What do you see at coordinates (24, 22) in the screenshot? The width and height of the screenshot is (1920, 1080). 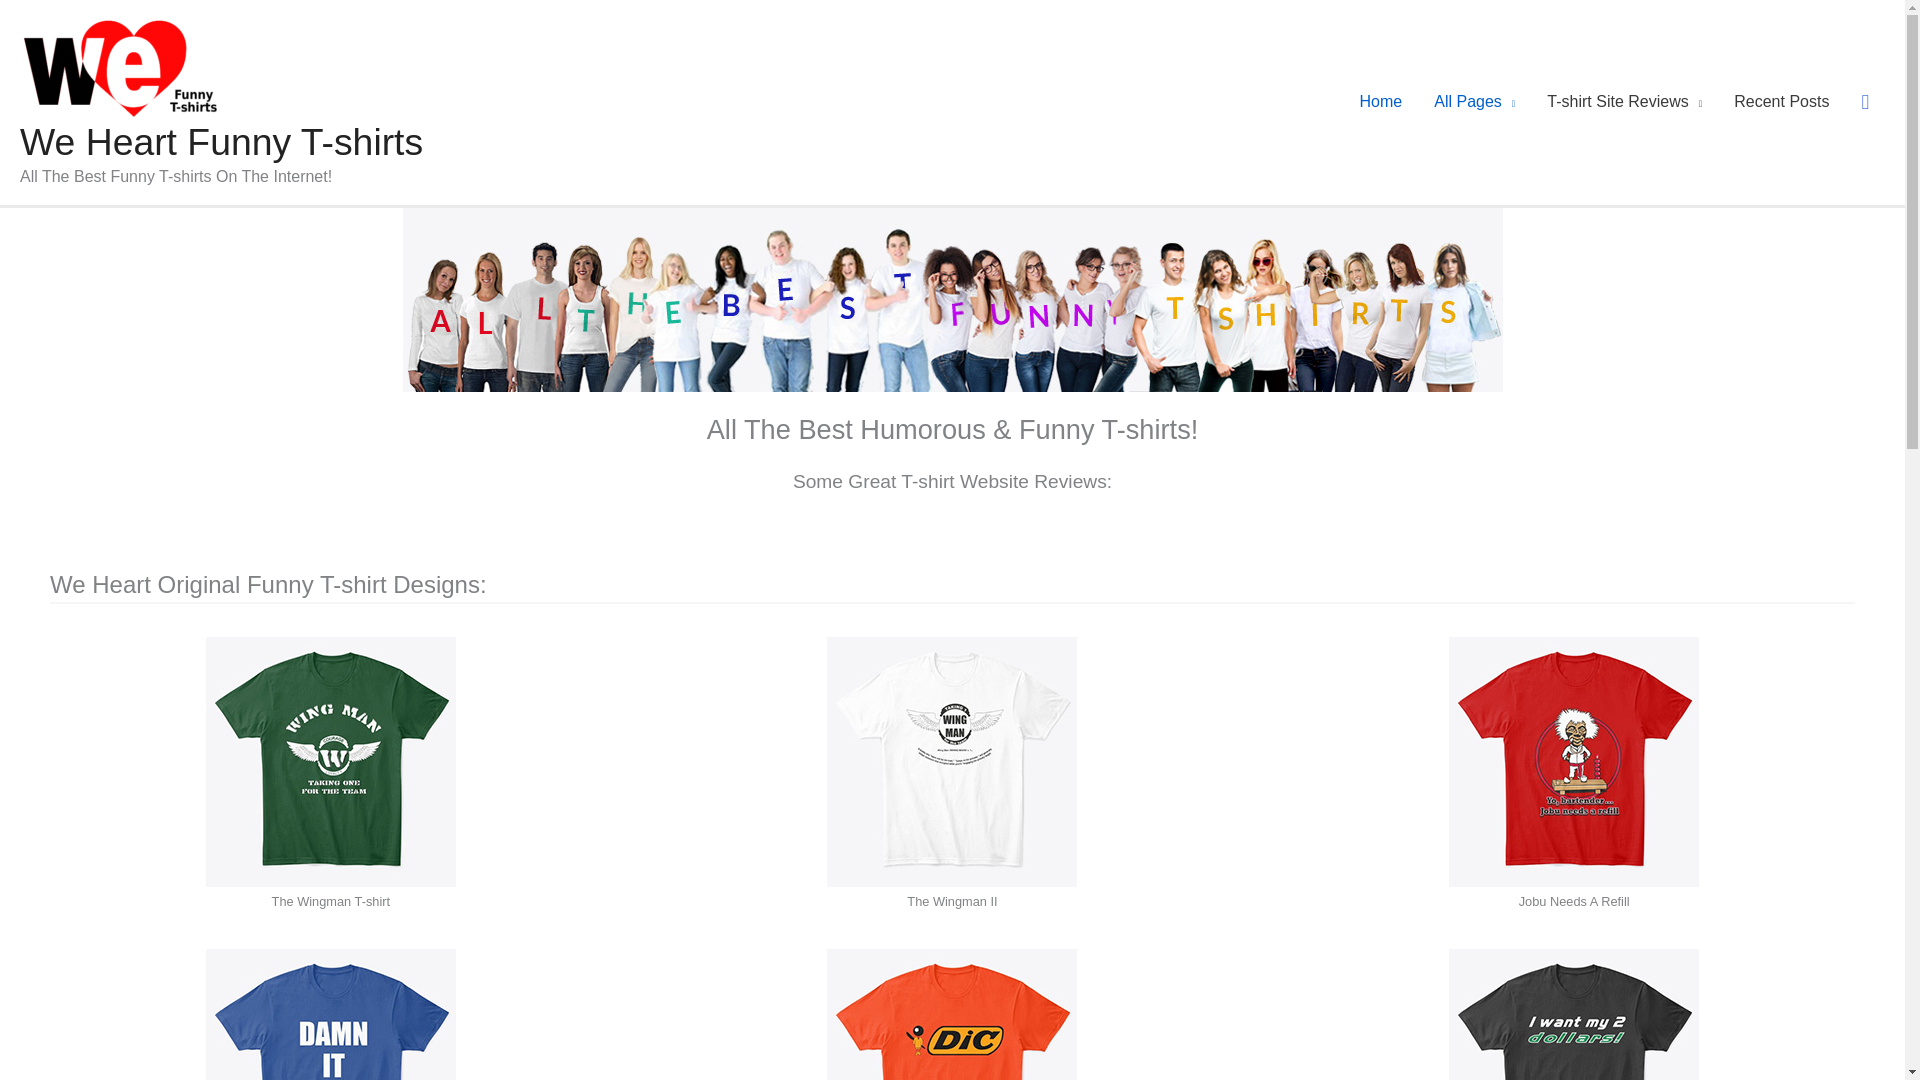 I see `Search` at bounding box center [24, 22].